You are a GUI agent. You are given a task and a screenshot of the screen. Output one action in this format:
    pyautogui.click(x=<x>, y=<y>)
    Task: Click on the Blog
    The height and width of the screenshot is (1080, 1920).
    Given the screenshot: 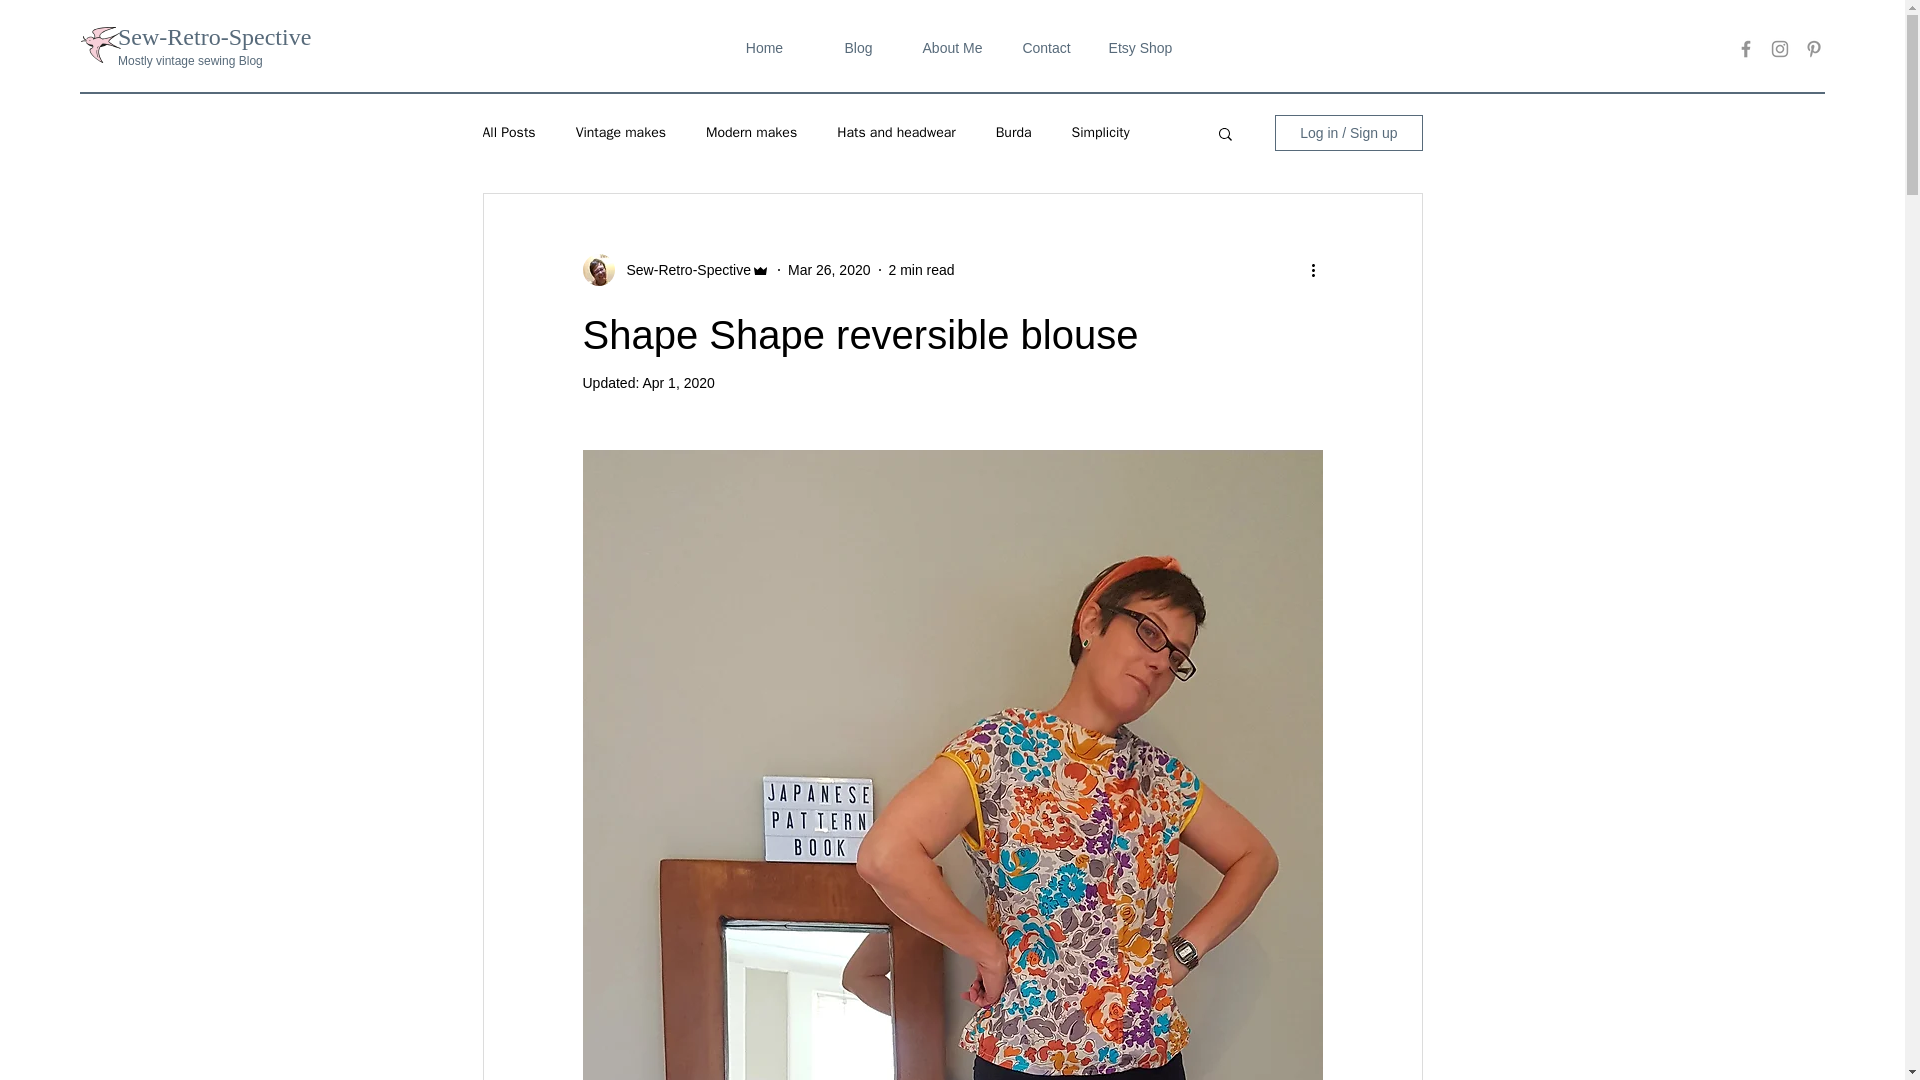 What is the action you would take?
    pyautogui.click(x=859, y=48)
    